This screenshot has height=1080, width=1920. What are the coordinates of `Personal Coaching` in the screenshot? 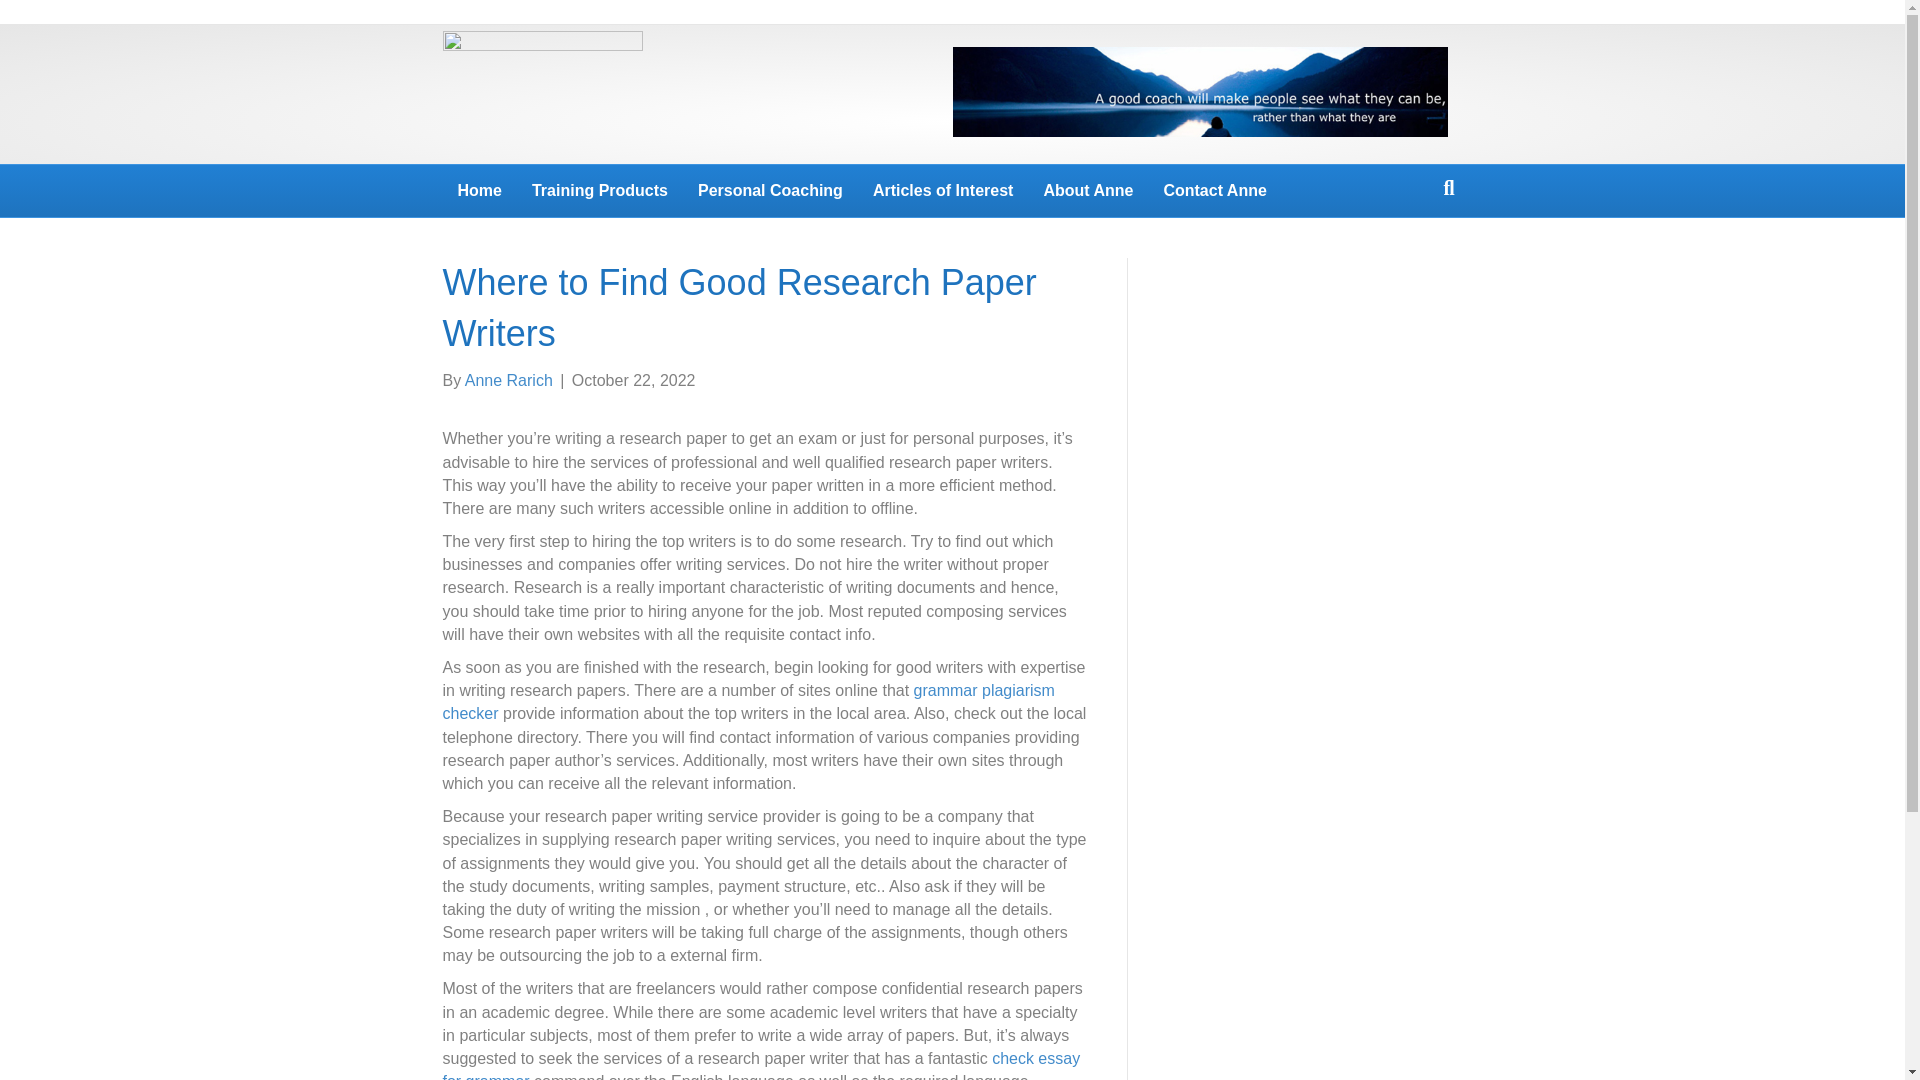 It's located at (770, 191).